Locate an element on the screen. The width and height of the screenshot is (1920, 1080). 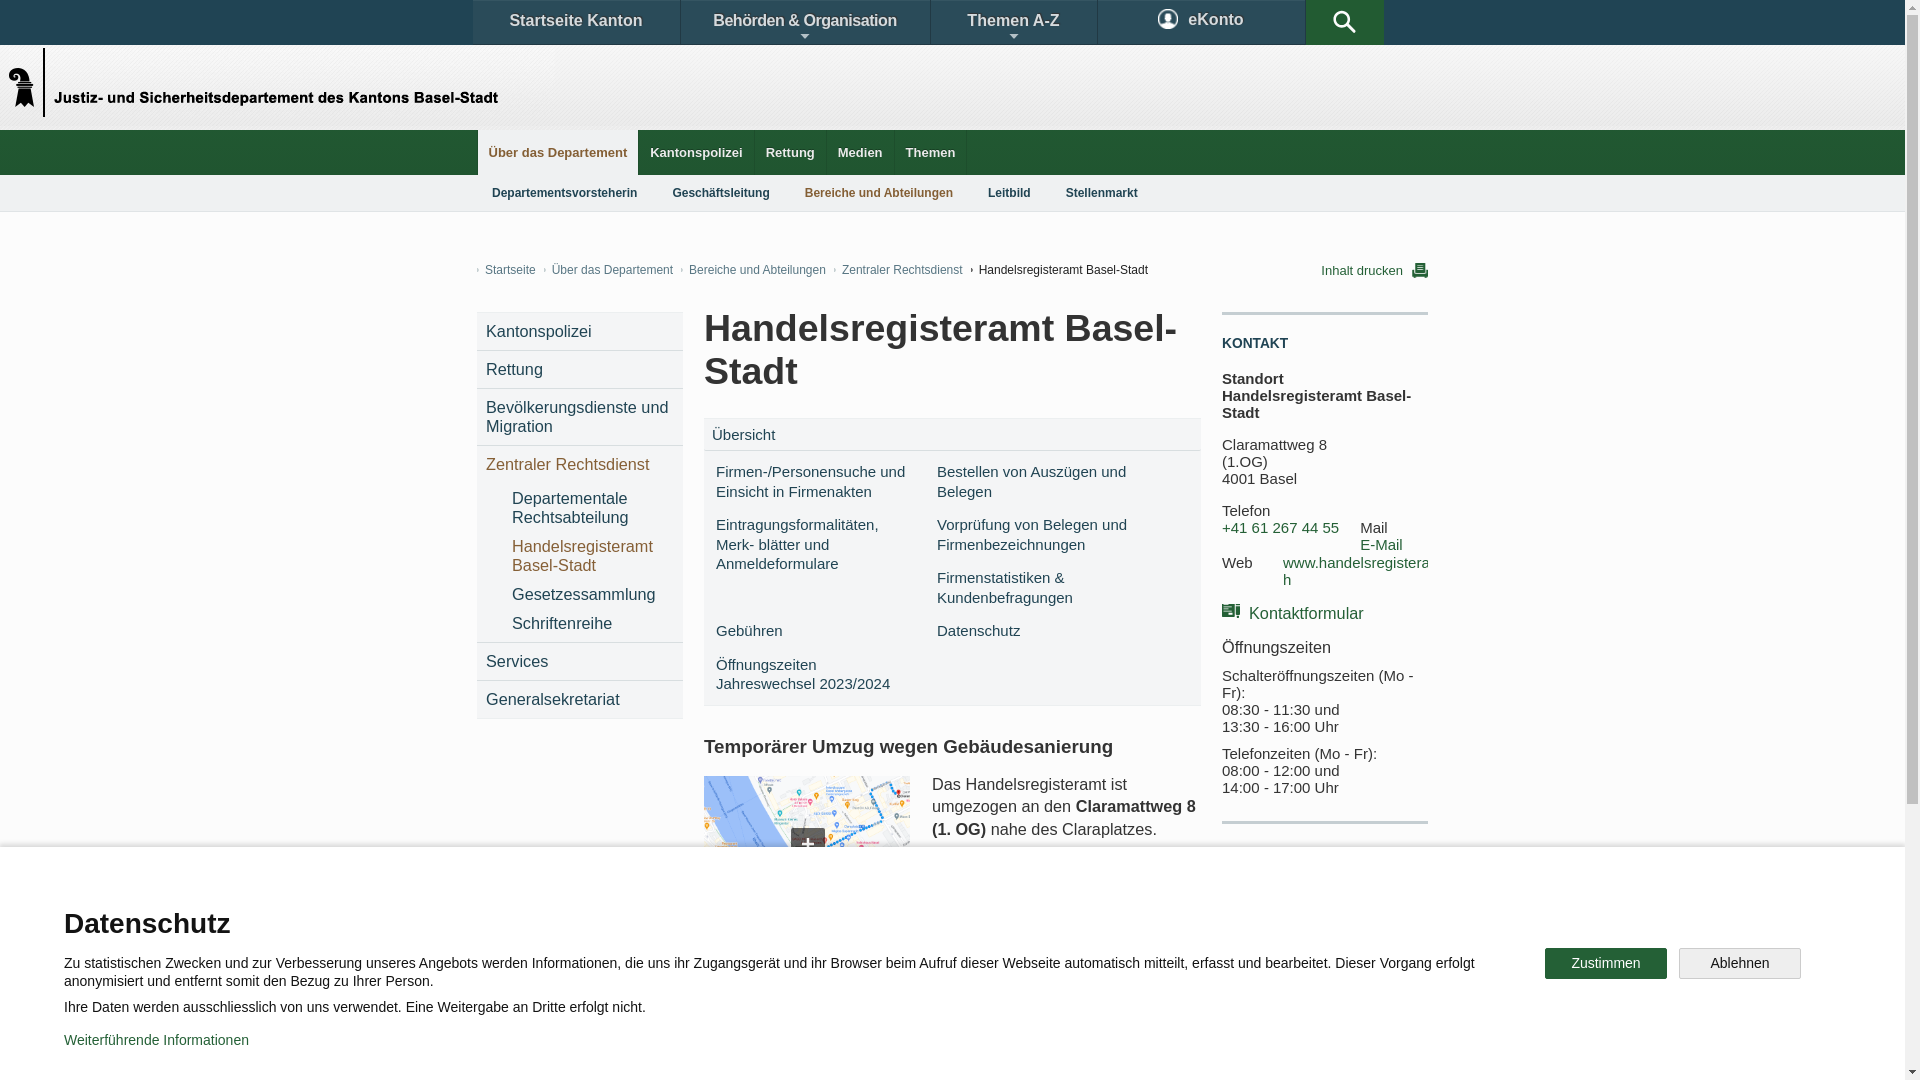
Kontakt is located at coordinates (536, 914).